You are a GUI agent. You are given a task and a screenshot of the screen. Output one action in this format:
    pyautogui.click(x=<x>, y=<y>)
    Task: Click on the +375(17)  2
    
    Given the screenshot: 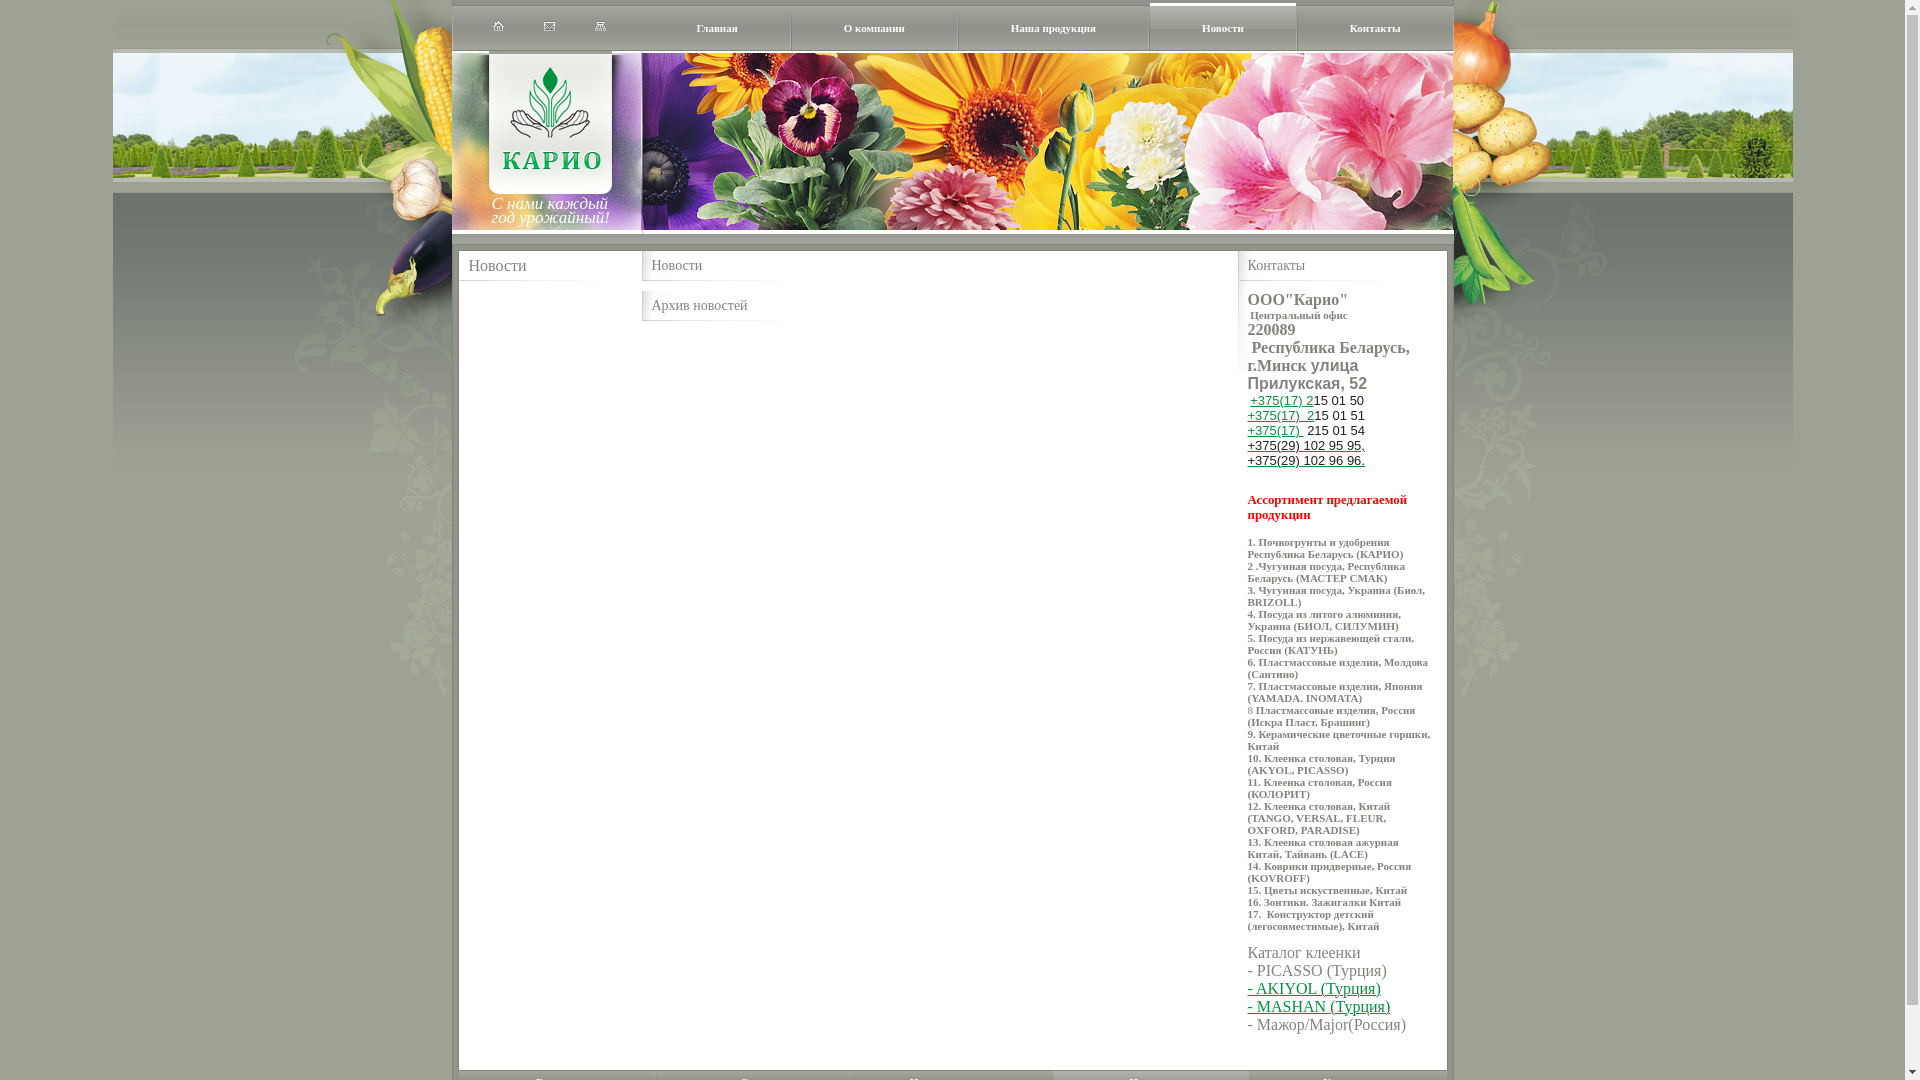 What is the action you would take?
    pyautogui.click(x=1282, y=416)
    